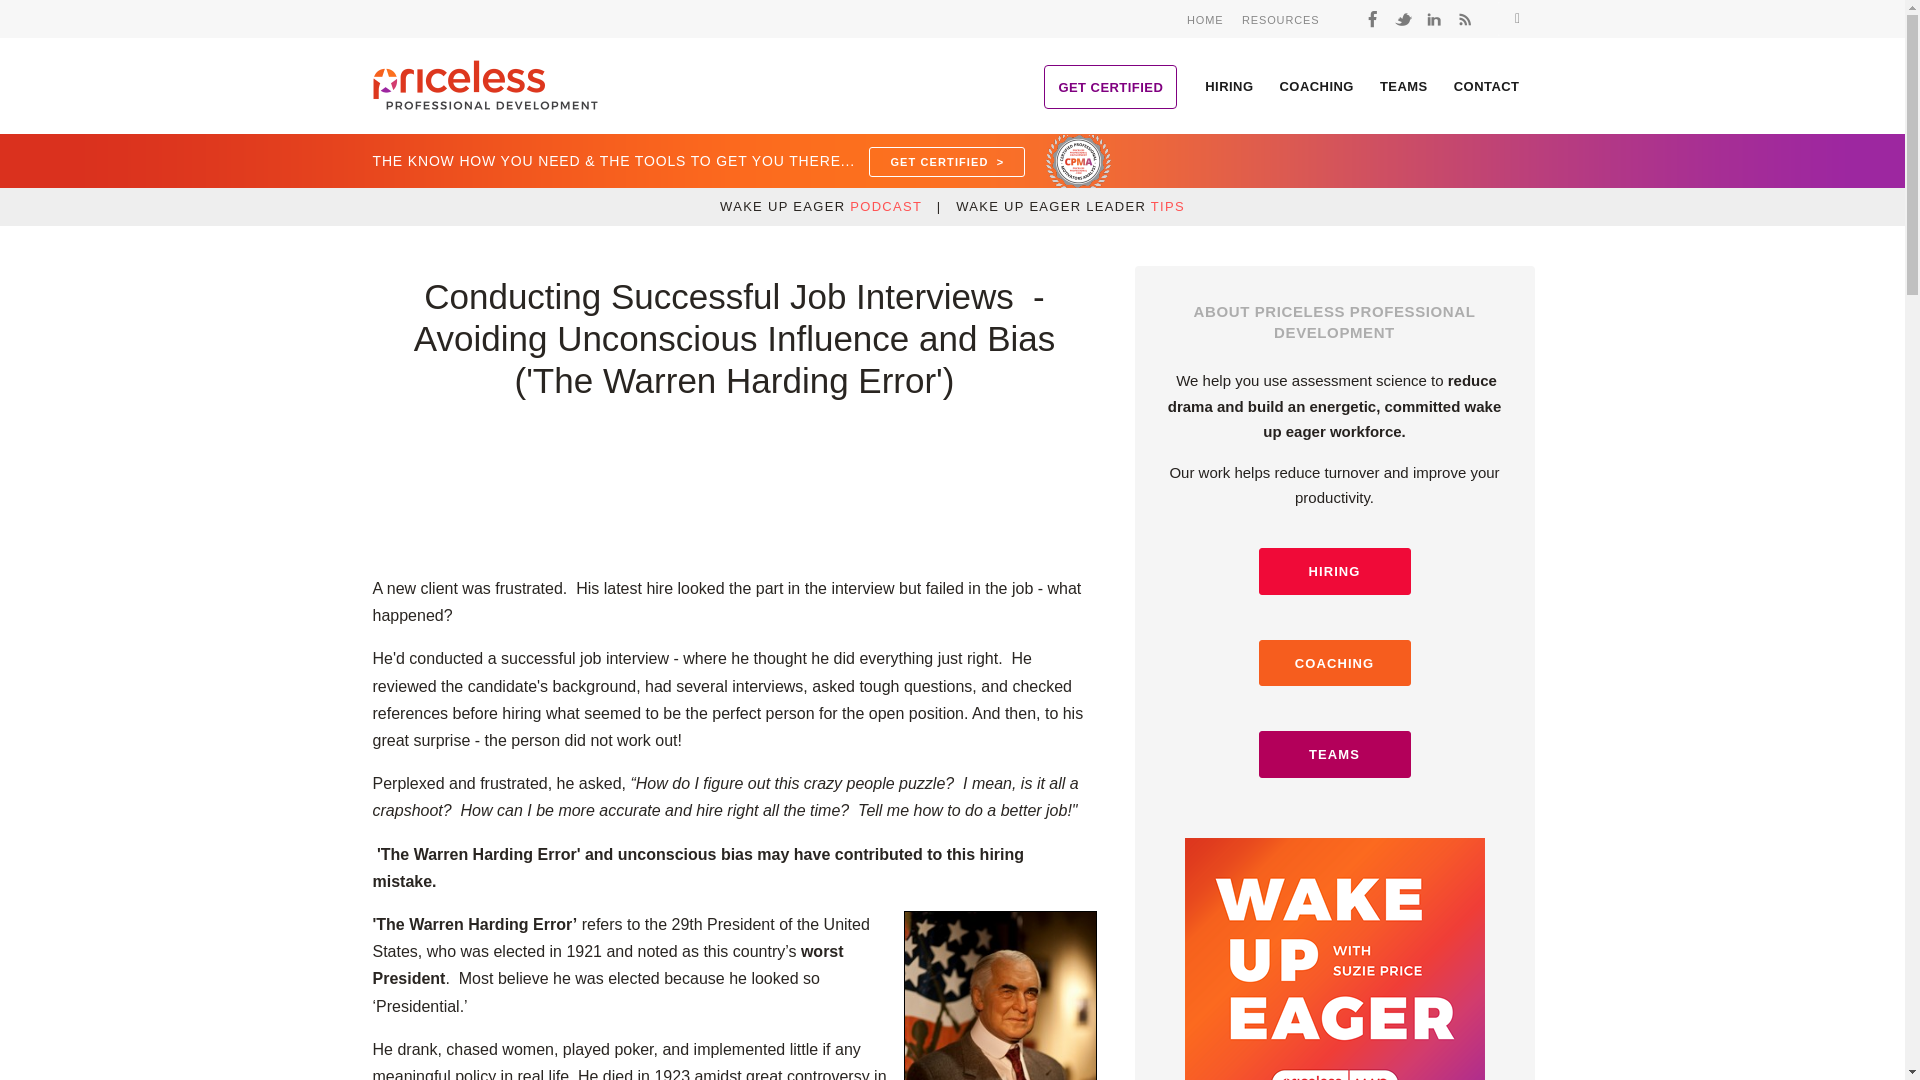  What do you see at coordinates (1000, 996) in the screenshot?
I see `conducting successful interviews` at bounding box center [1000, 996].